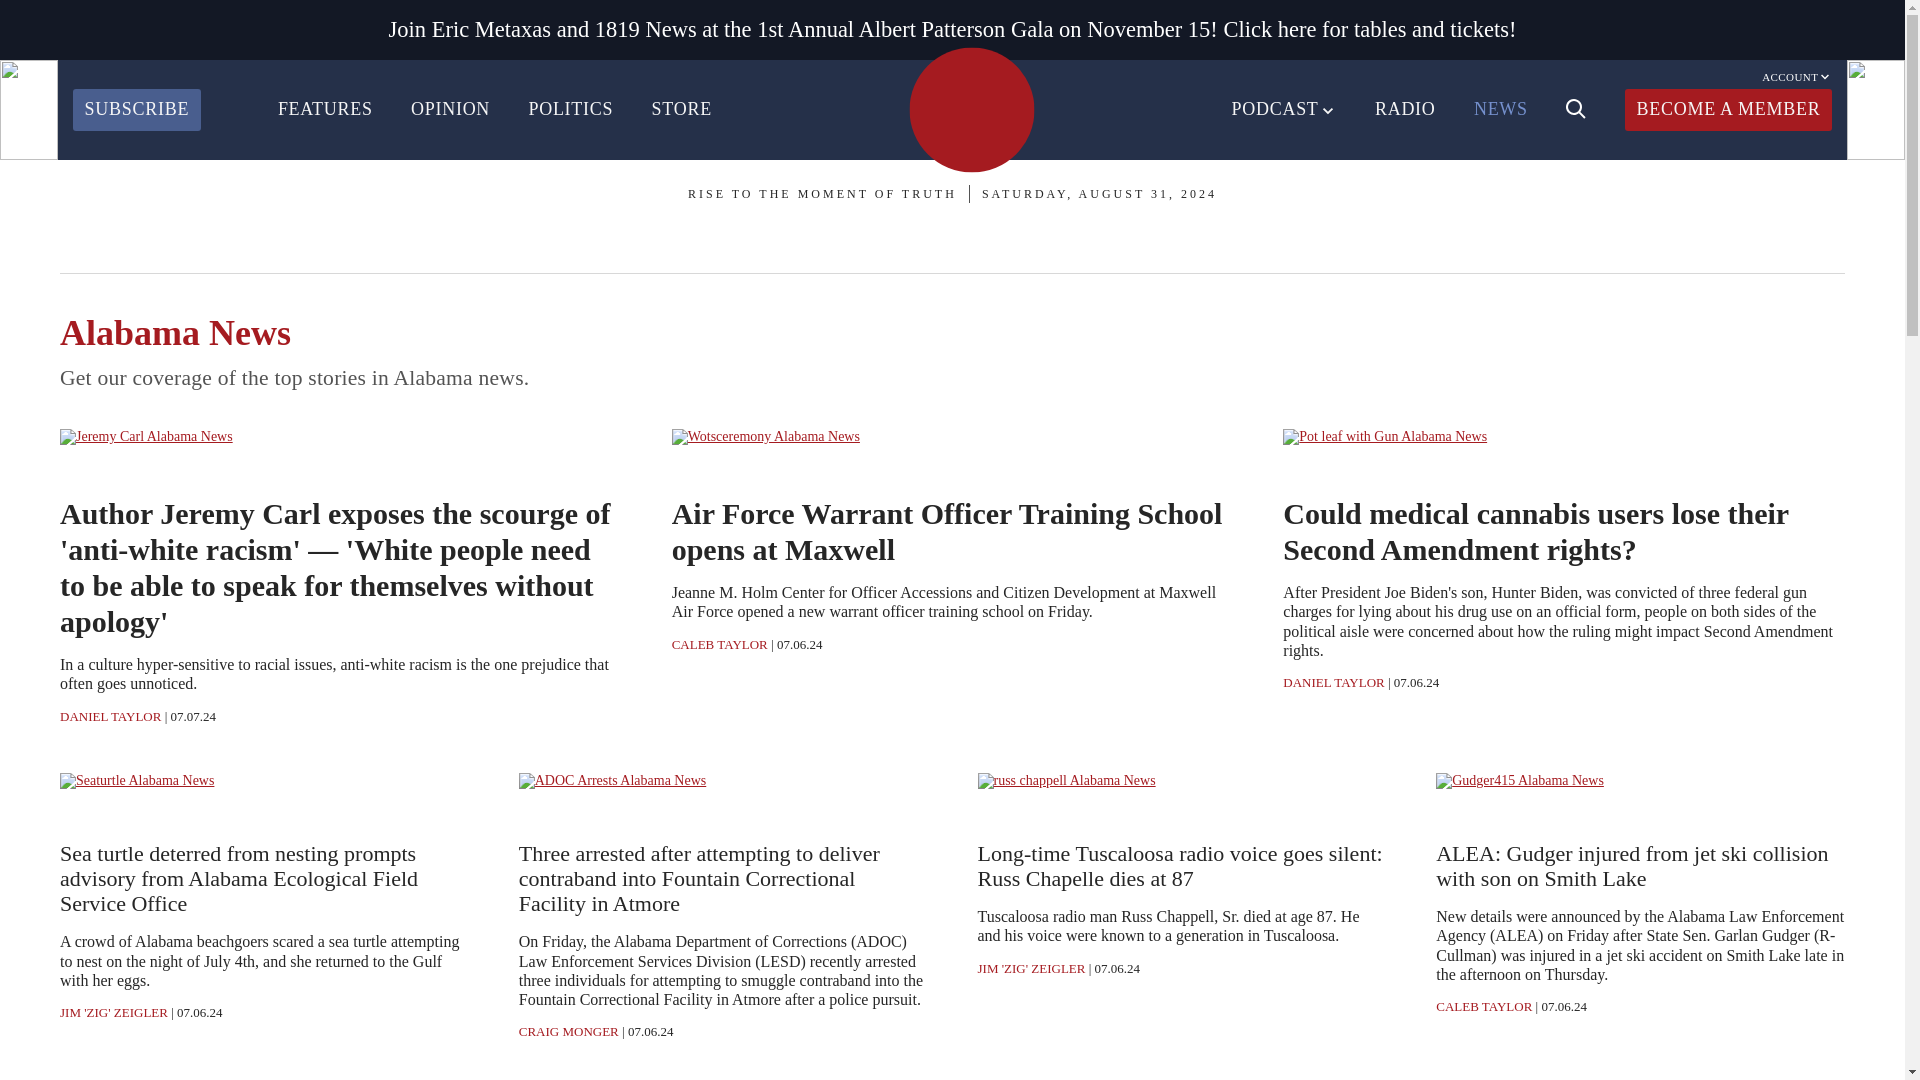  Describe the element at coordinates (1405, 109) in the screenshot. I see `RADIO` at that location.